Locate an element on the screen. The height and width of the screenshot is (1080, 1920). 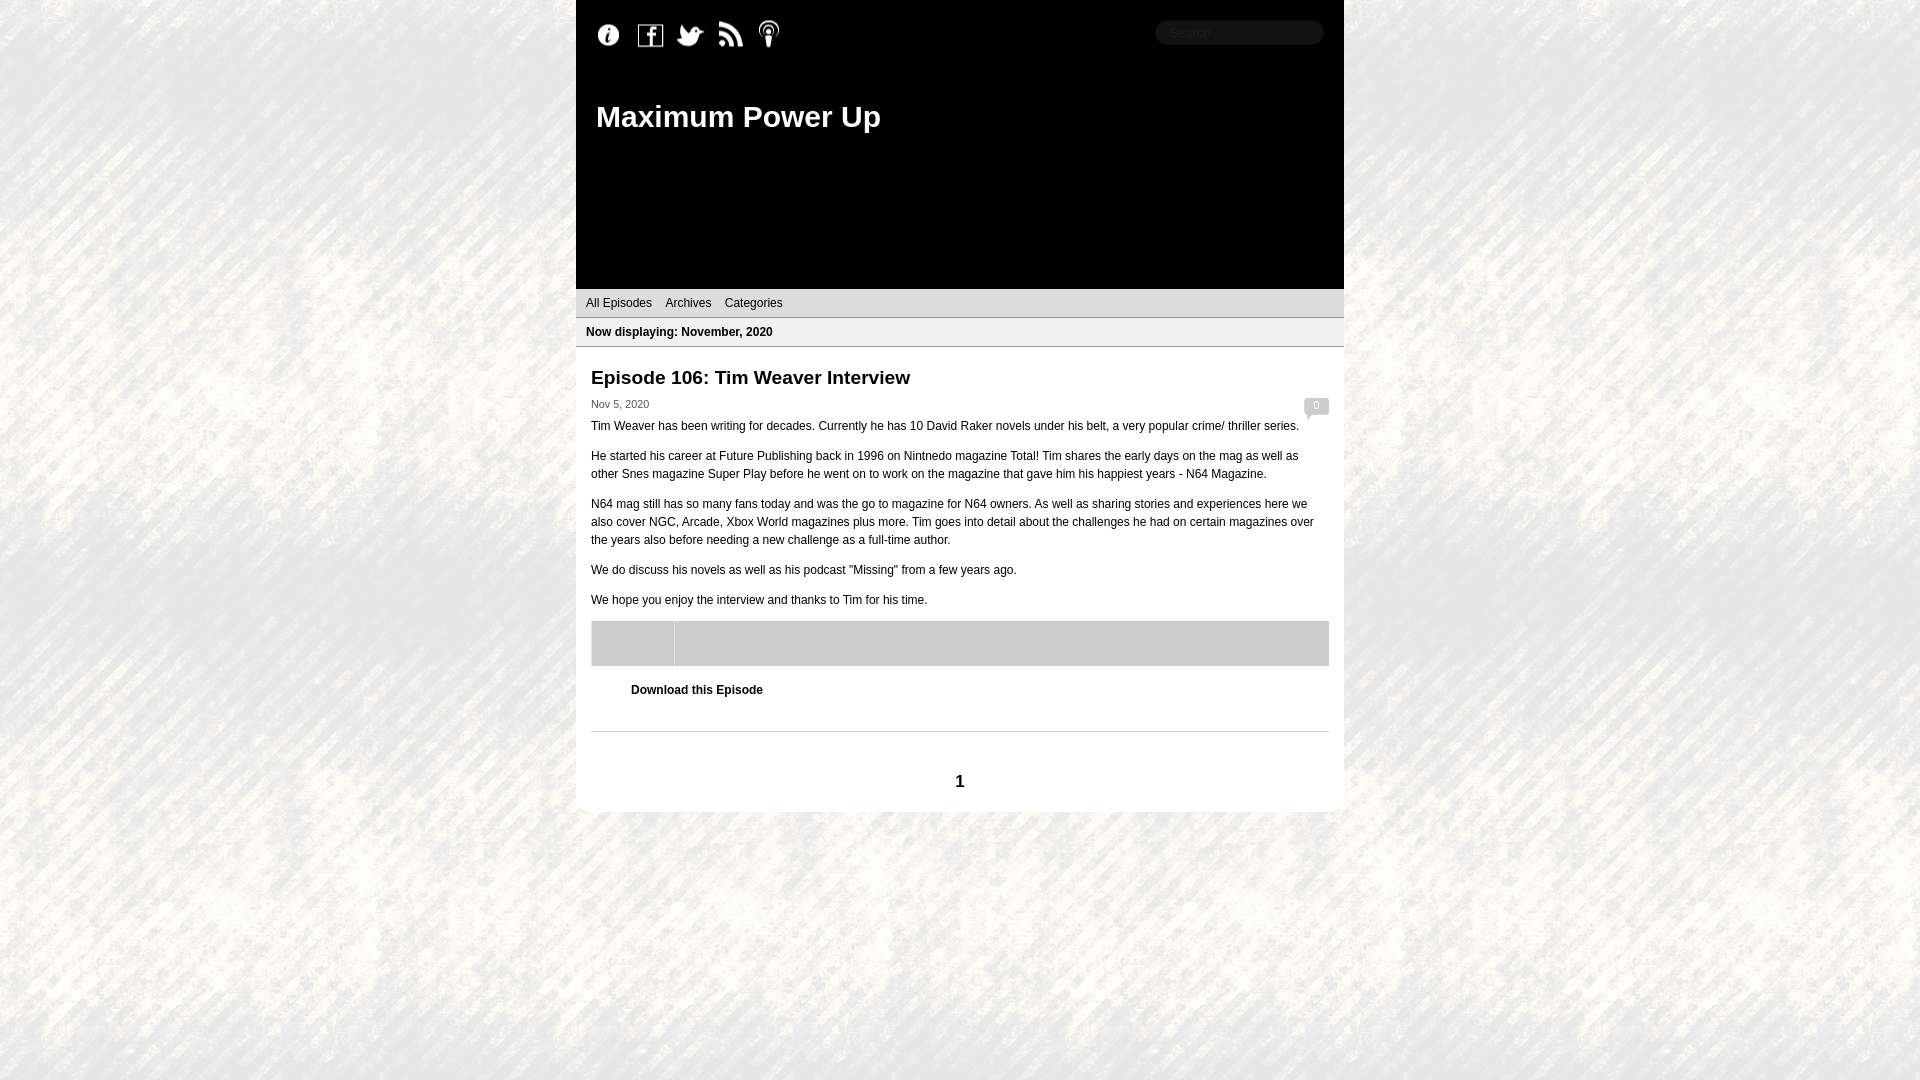
Twitter is located at coordinates (696, 35).